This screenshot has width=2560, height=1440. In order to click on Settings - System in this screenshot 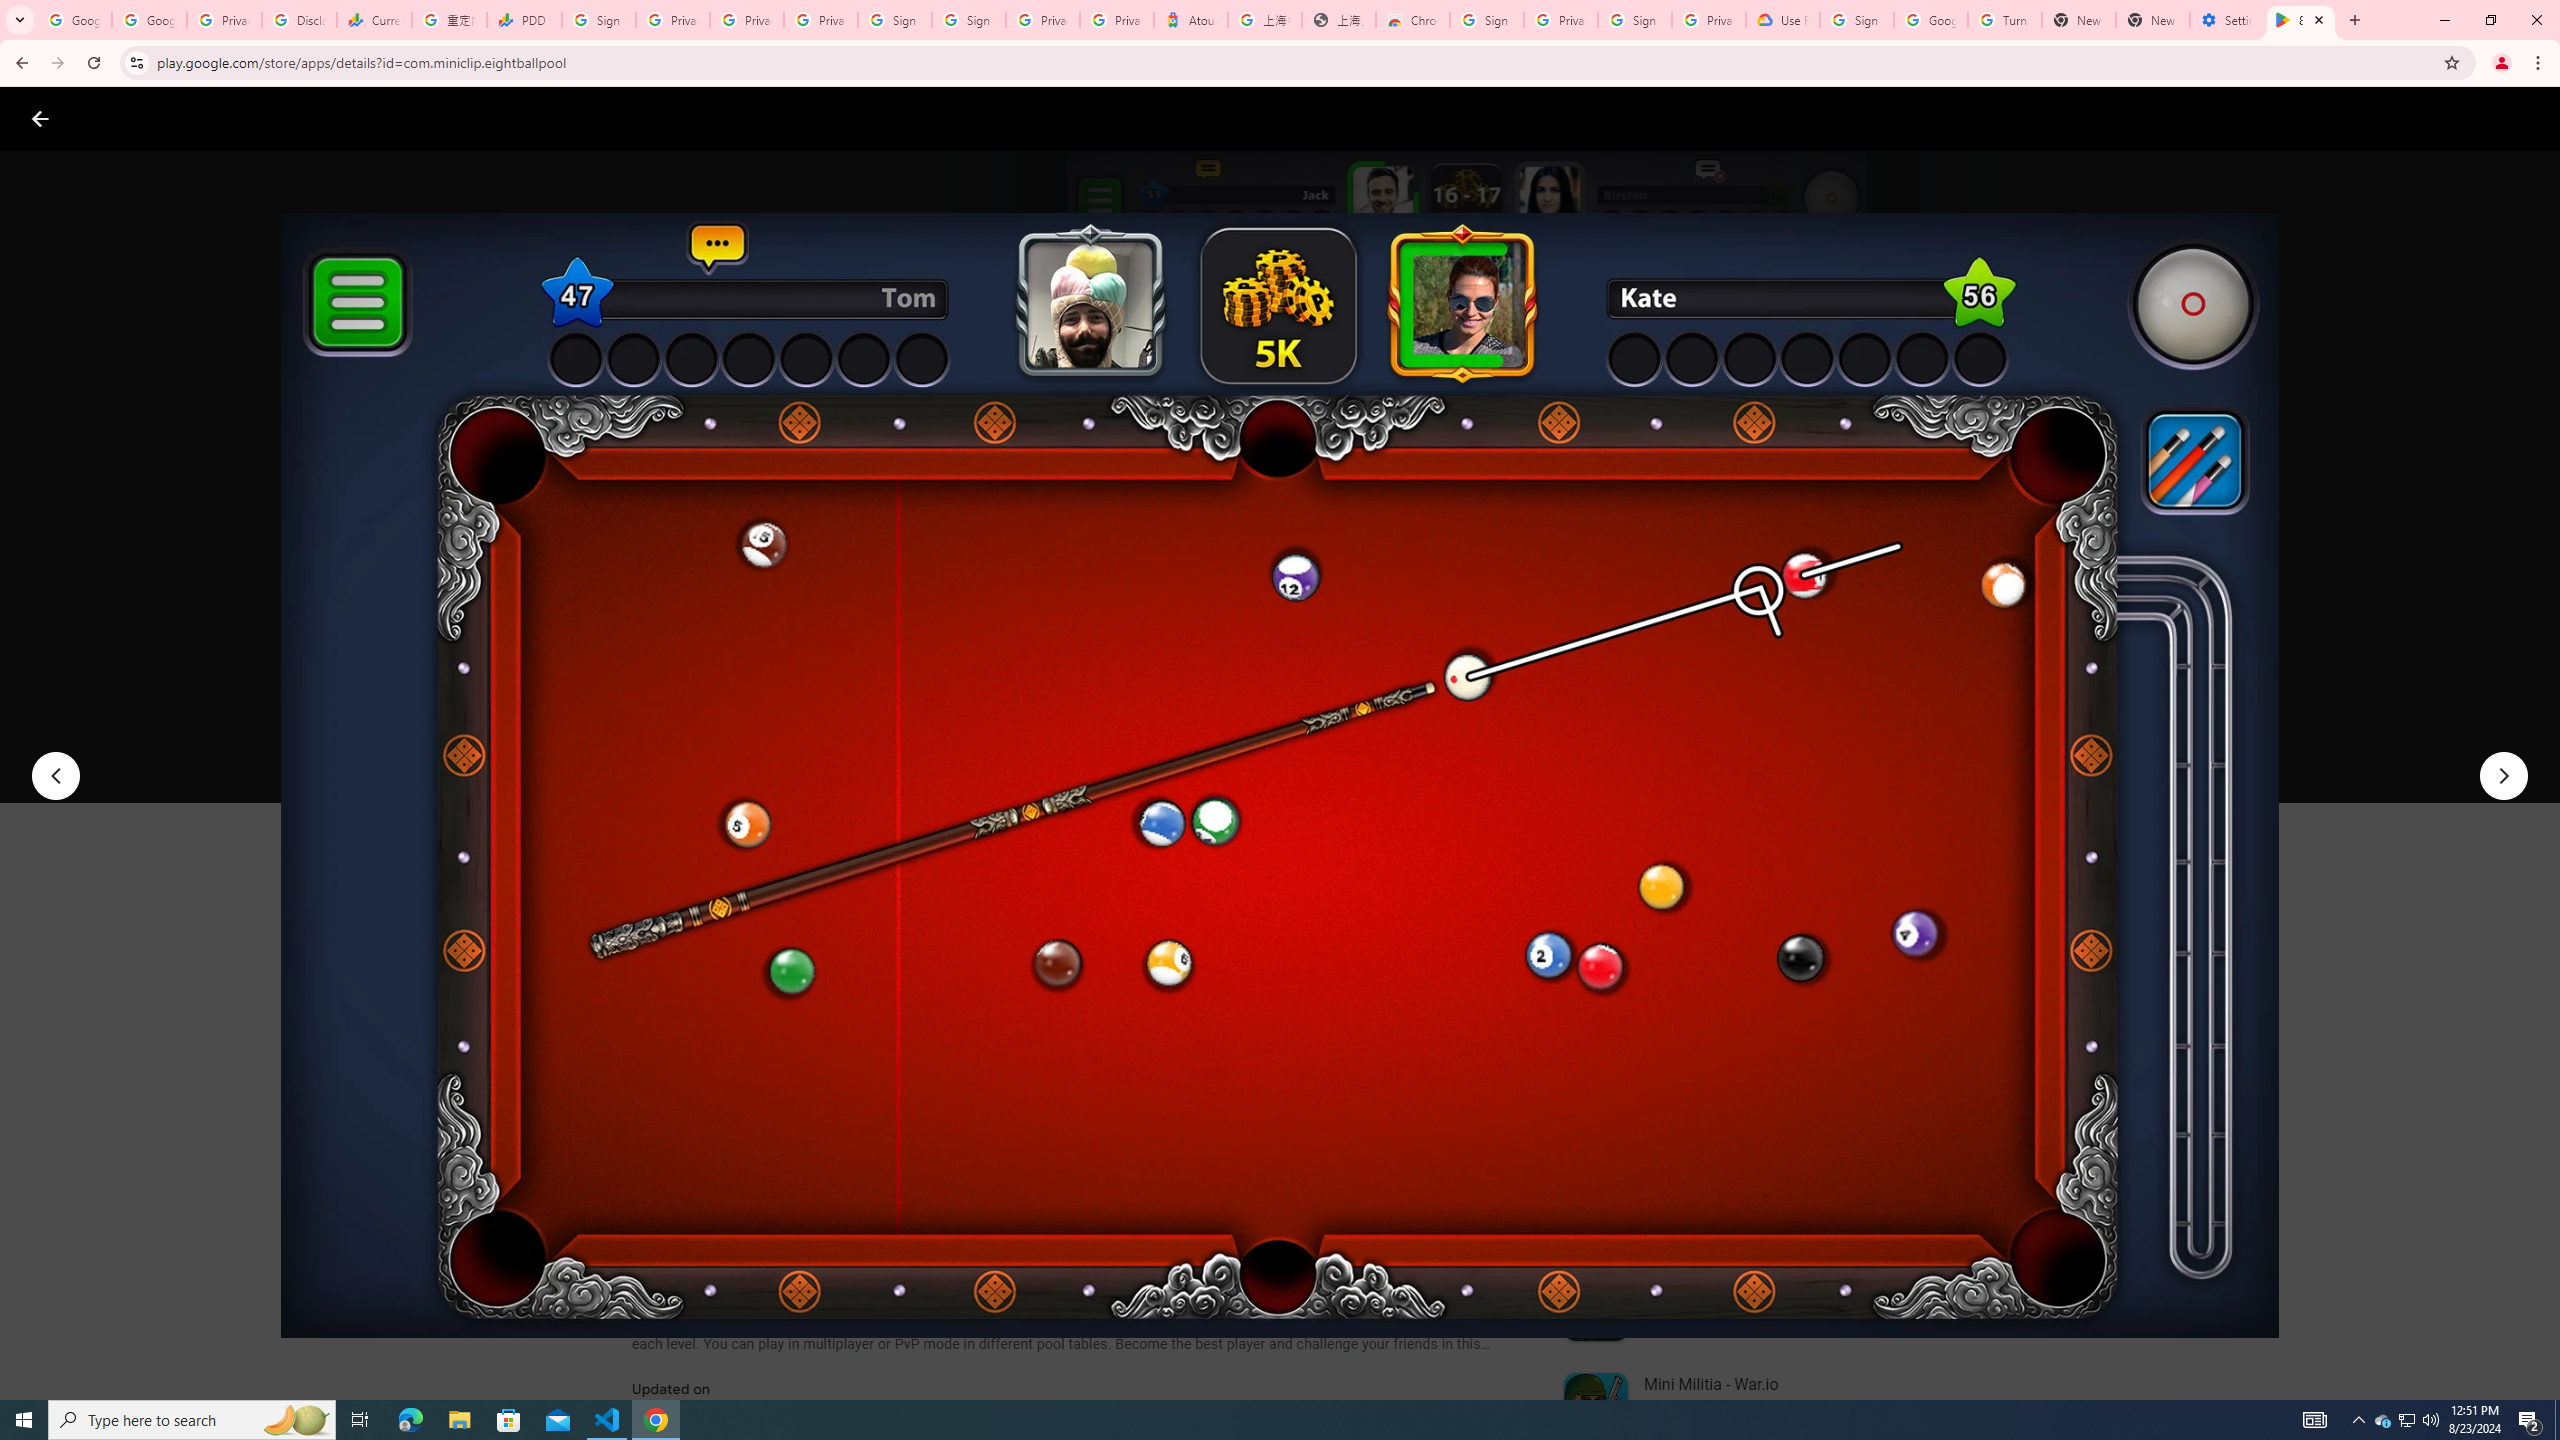, I will do `click(2227, 20)`.